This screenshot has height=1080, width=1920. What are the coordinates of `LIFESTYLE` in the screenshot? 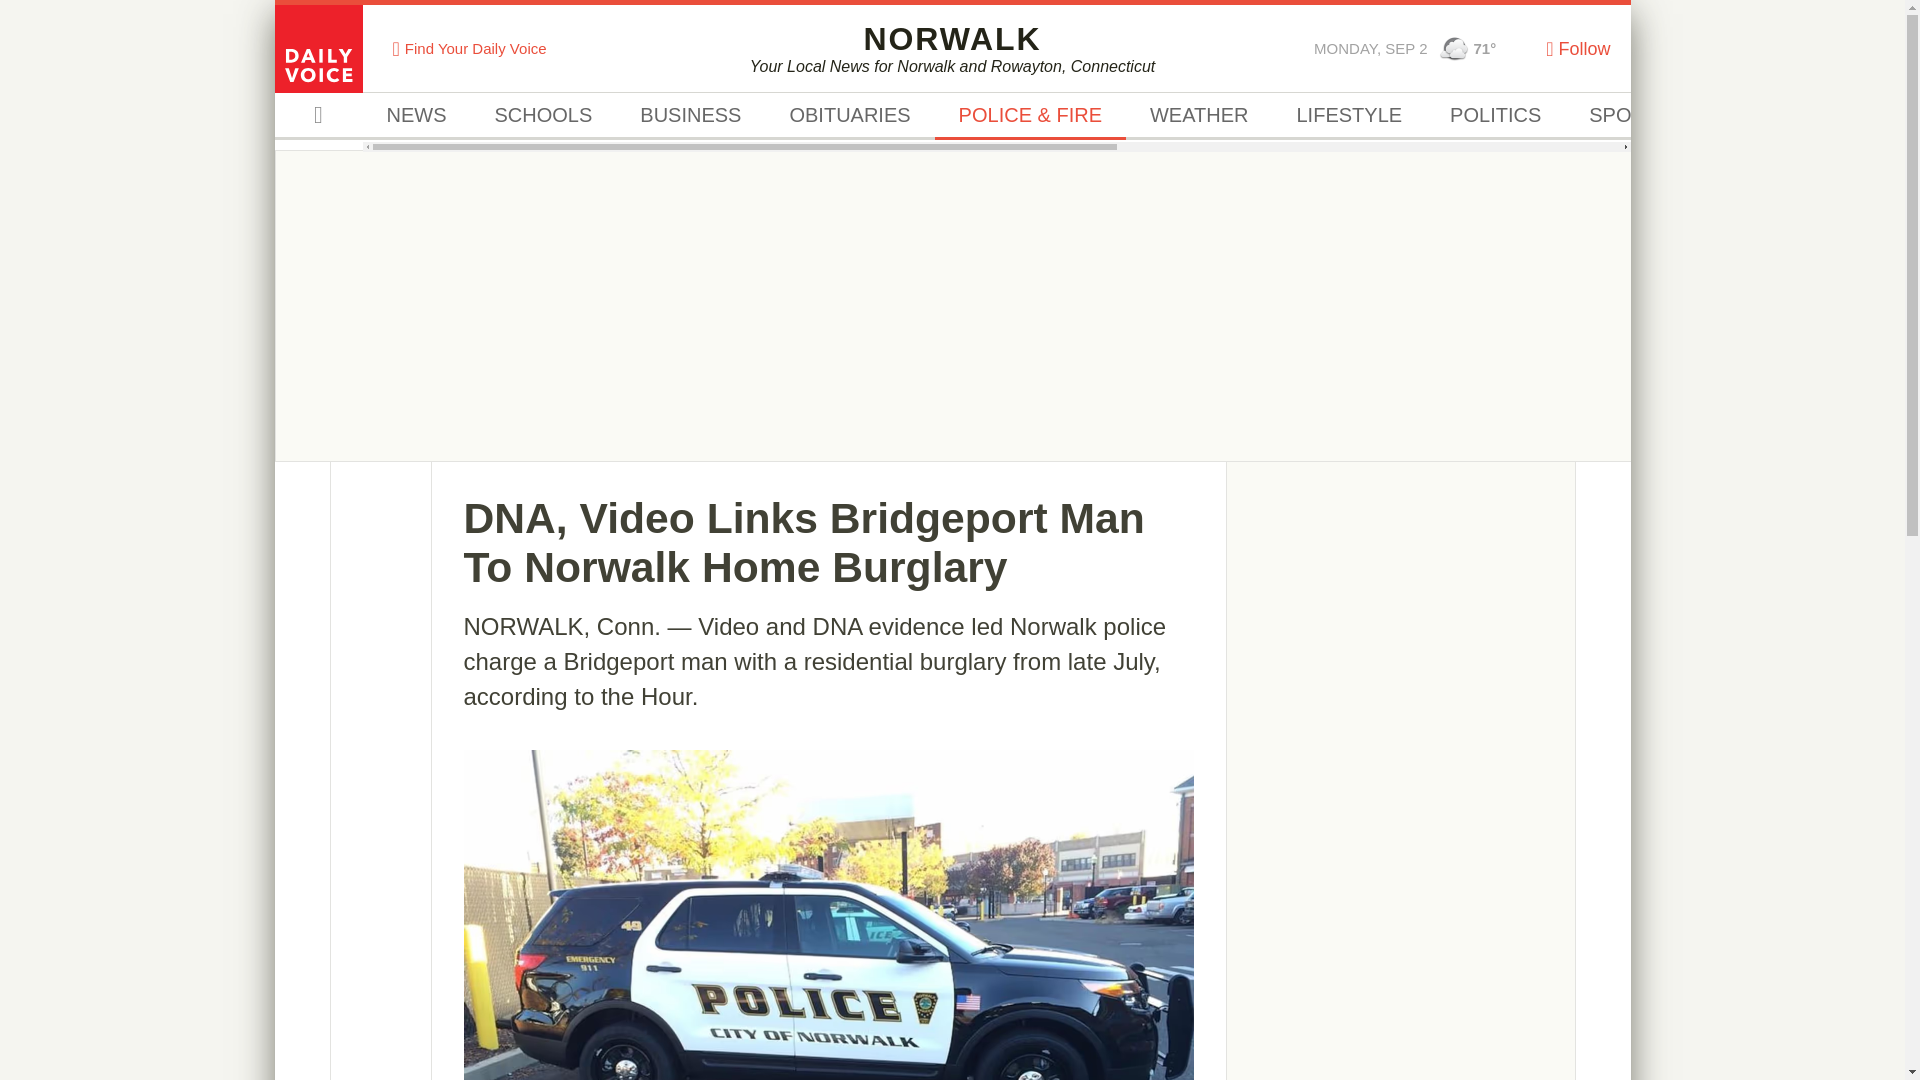 It's located at (1348, 116).